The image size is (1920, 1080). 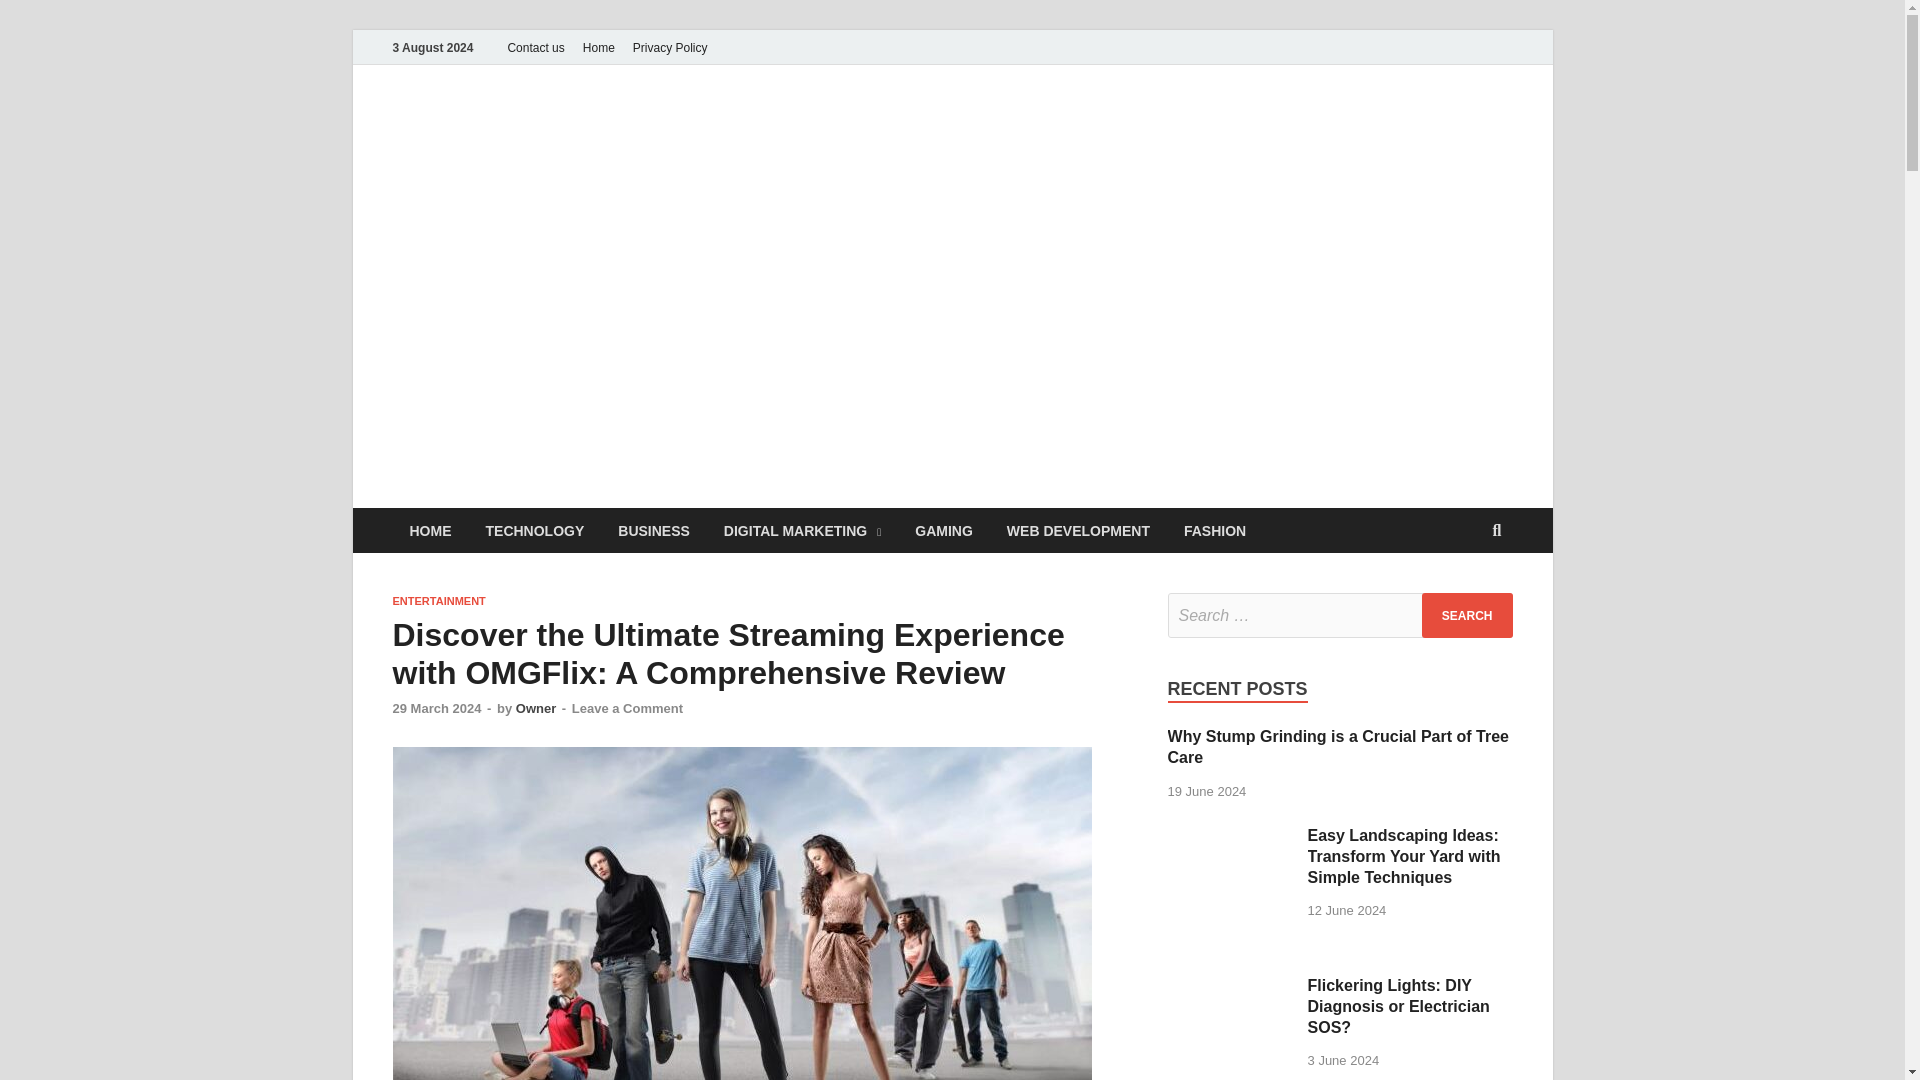 What do you see at coordinates (653, 530) in the screenshot?
I see `BUSINESS` at bounding box center [653, 530].